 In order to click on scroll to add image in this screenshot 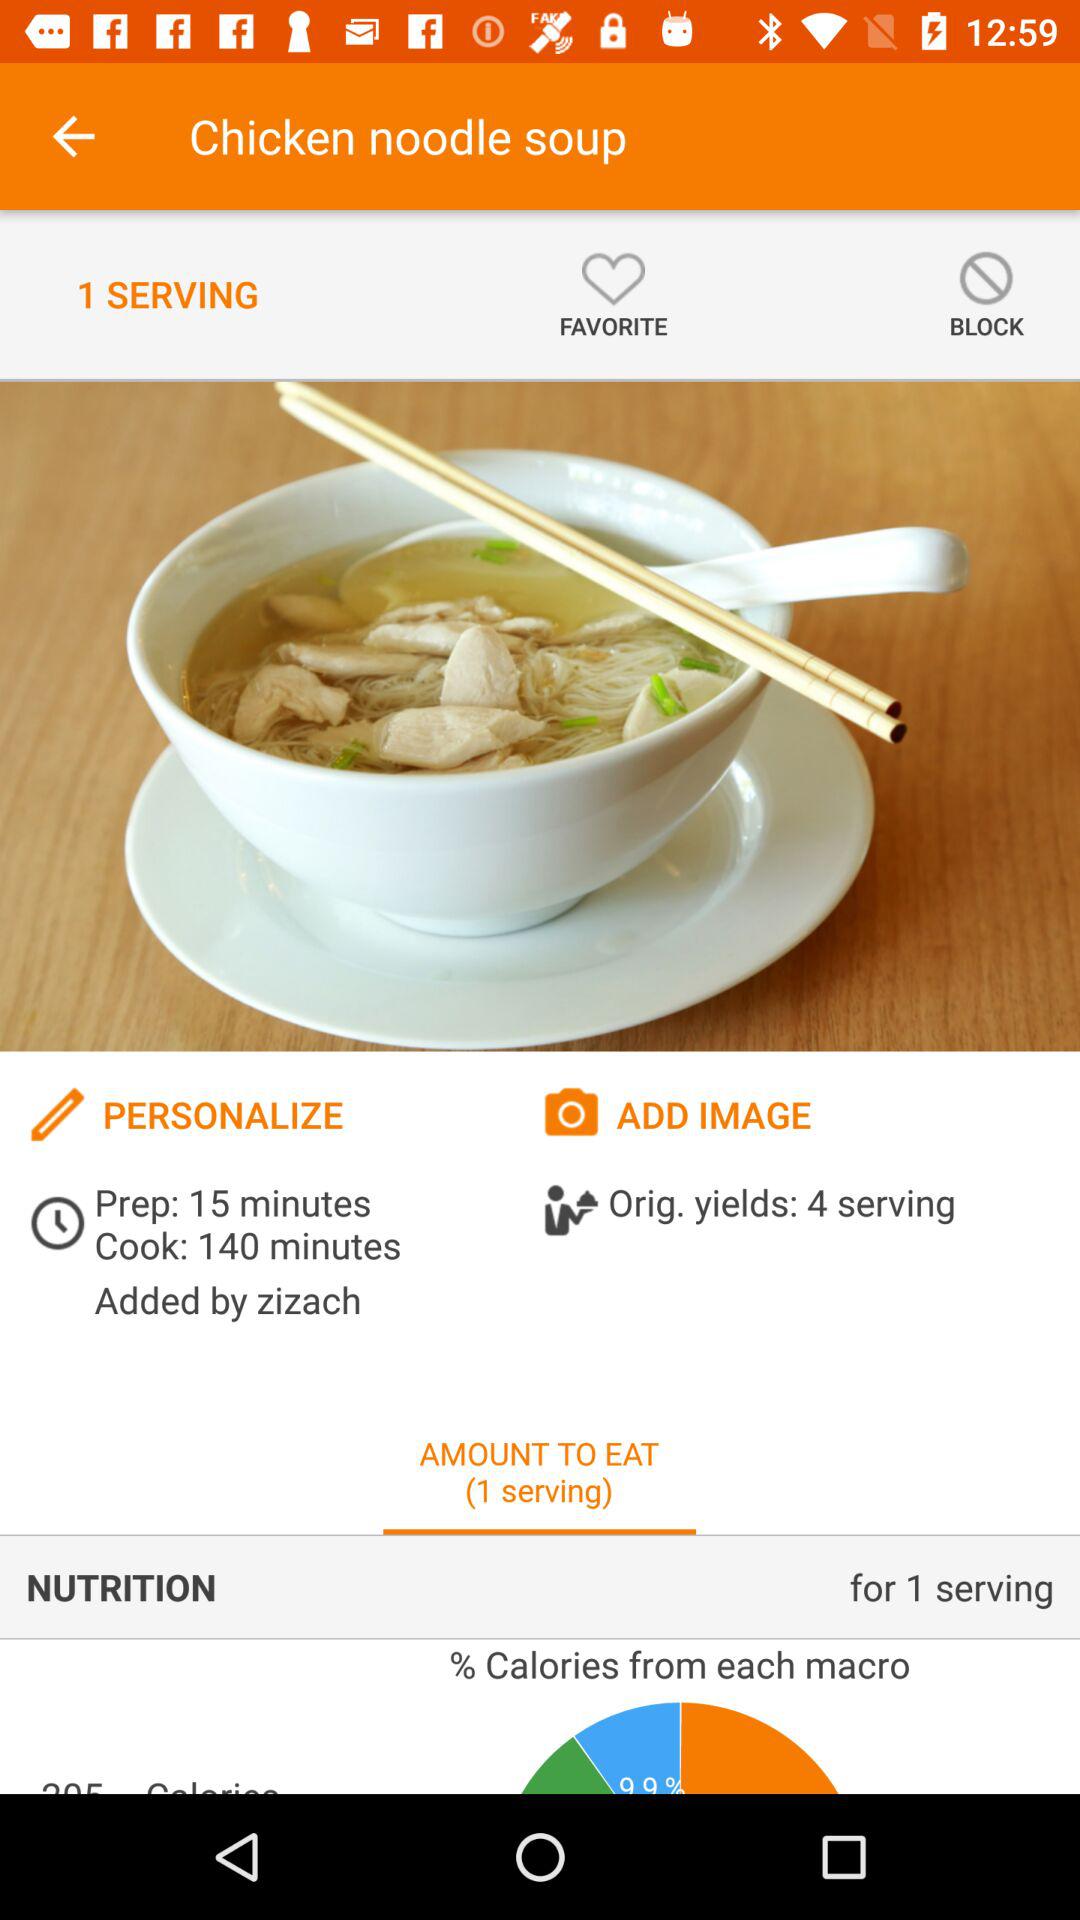, I will do `click(796, 1114)`.